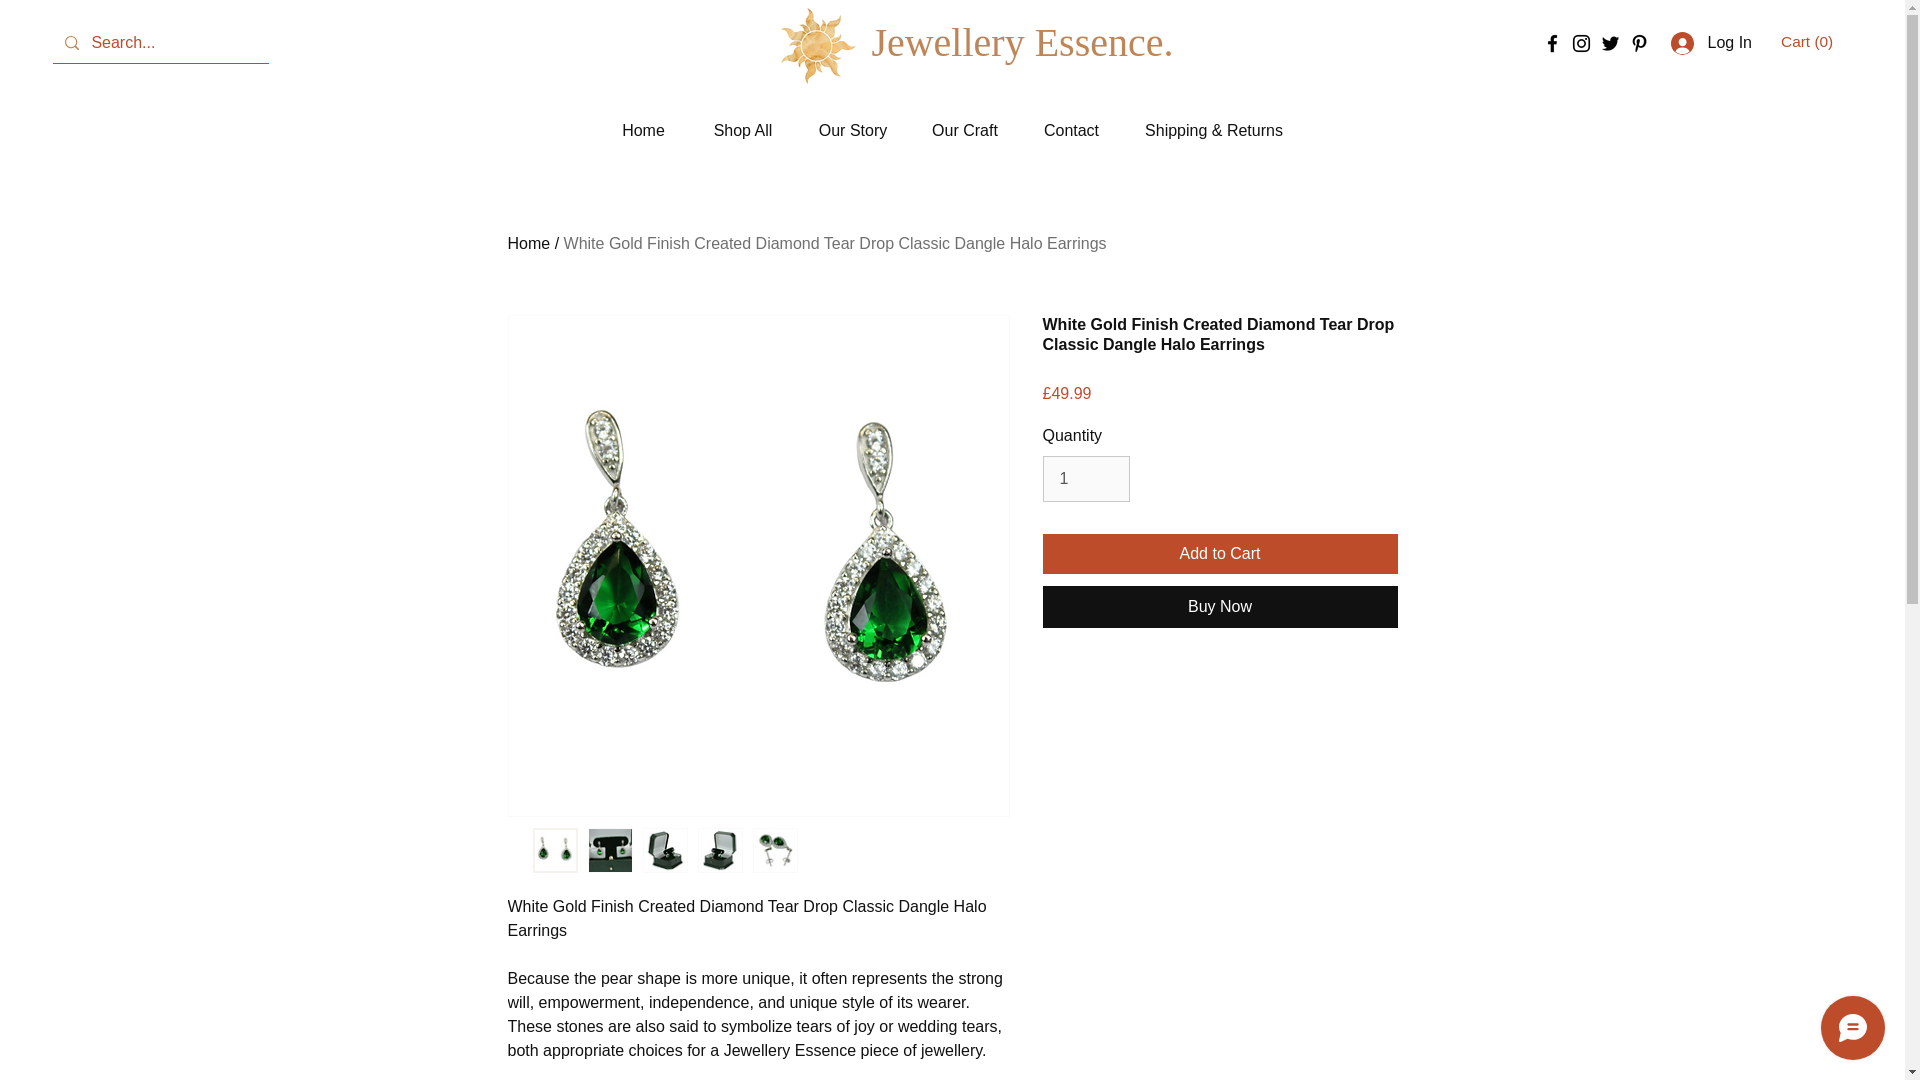  What do you see at coordinates (966, 130) in the screenshot?
I see `Our Craft` at bounding box center [966, 130].